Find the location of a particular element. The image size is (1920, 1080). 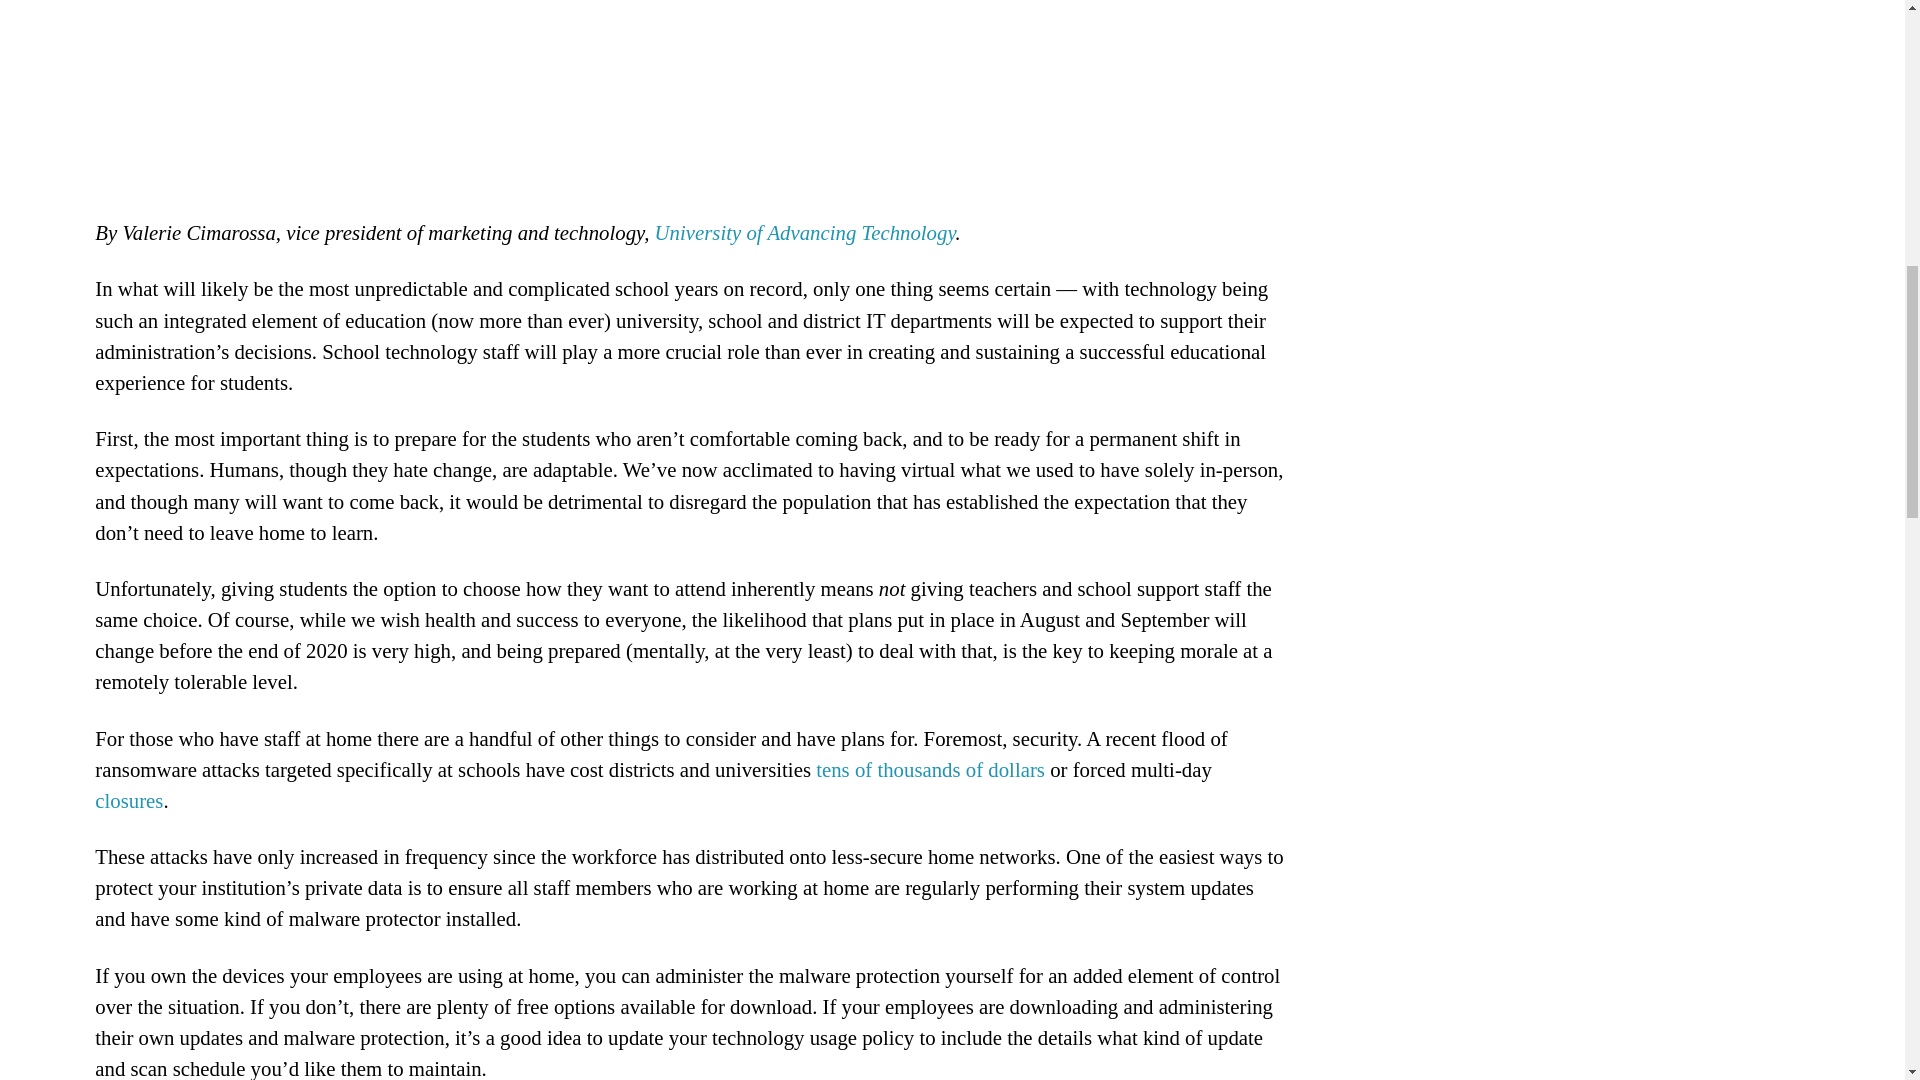

University of Advancing Technology is located at coordinates (805, 232).